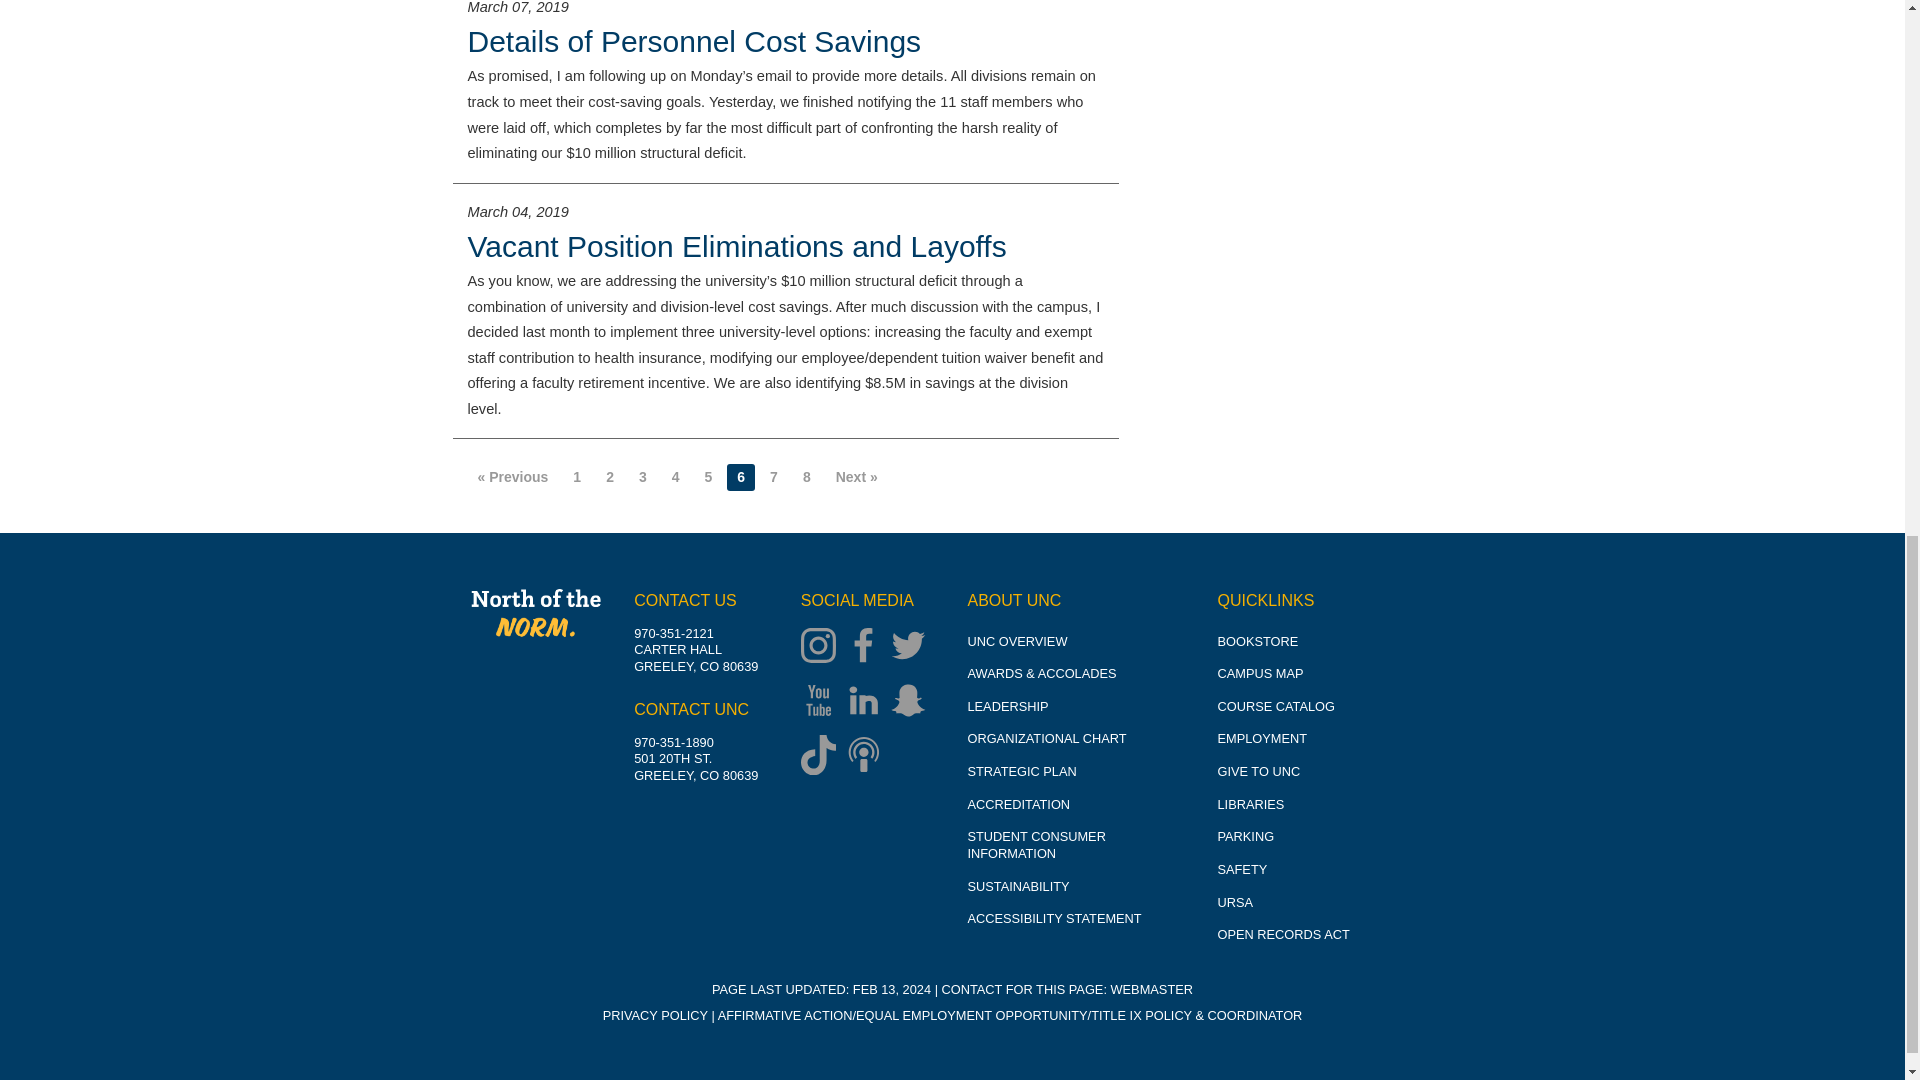 Image resolution: width=1920 pixels, height=1080 pixels. What do you see at coordinates (868, 757) in the screenshot?
I see `Bear in Mind Podcast` at bounding box center [868, 757].